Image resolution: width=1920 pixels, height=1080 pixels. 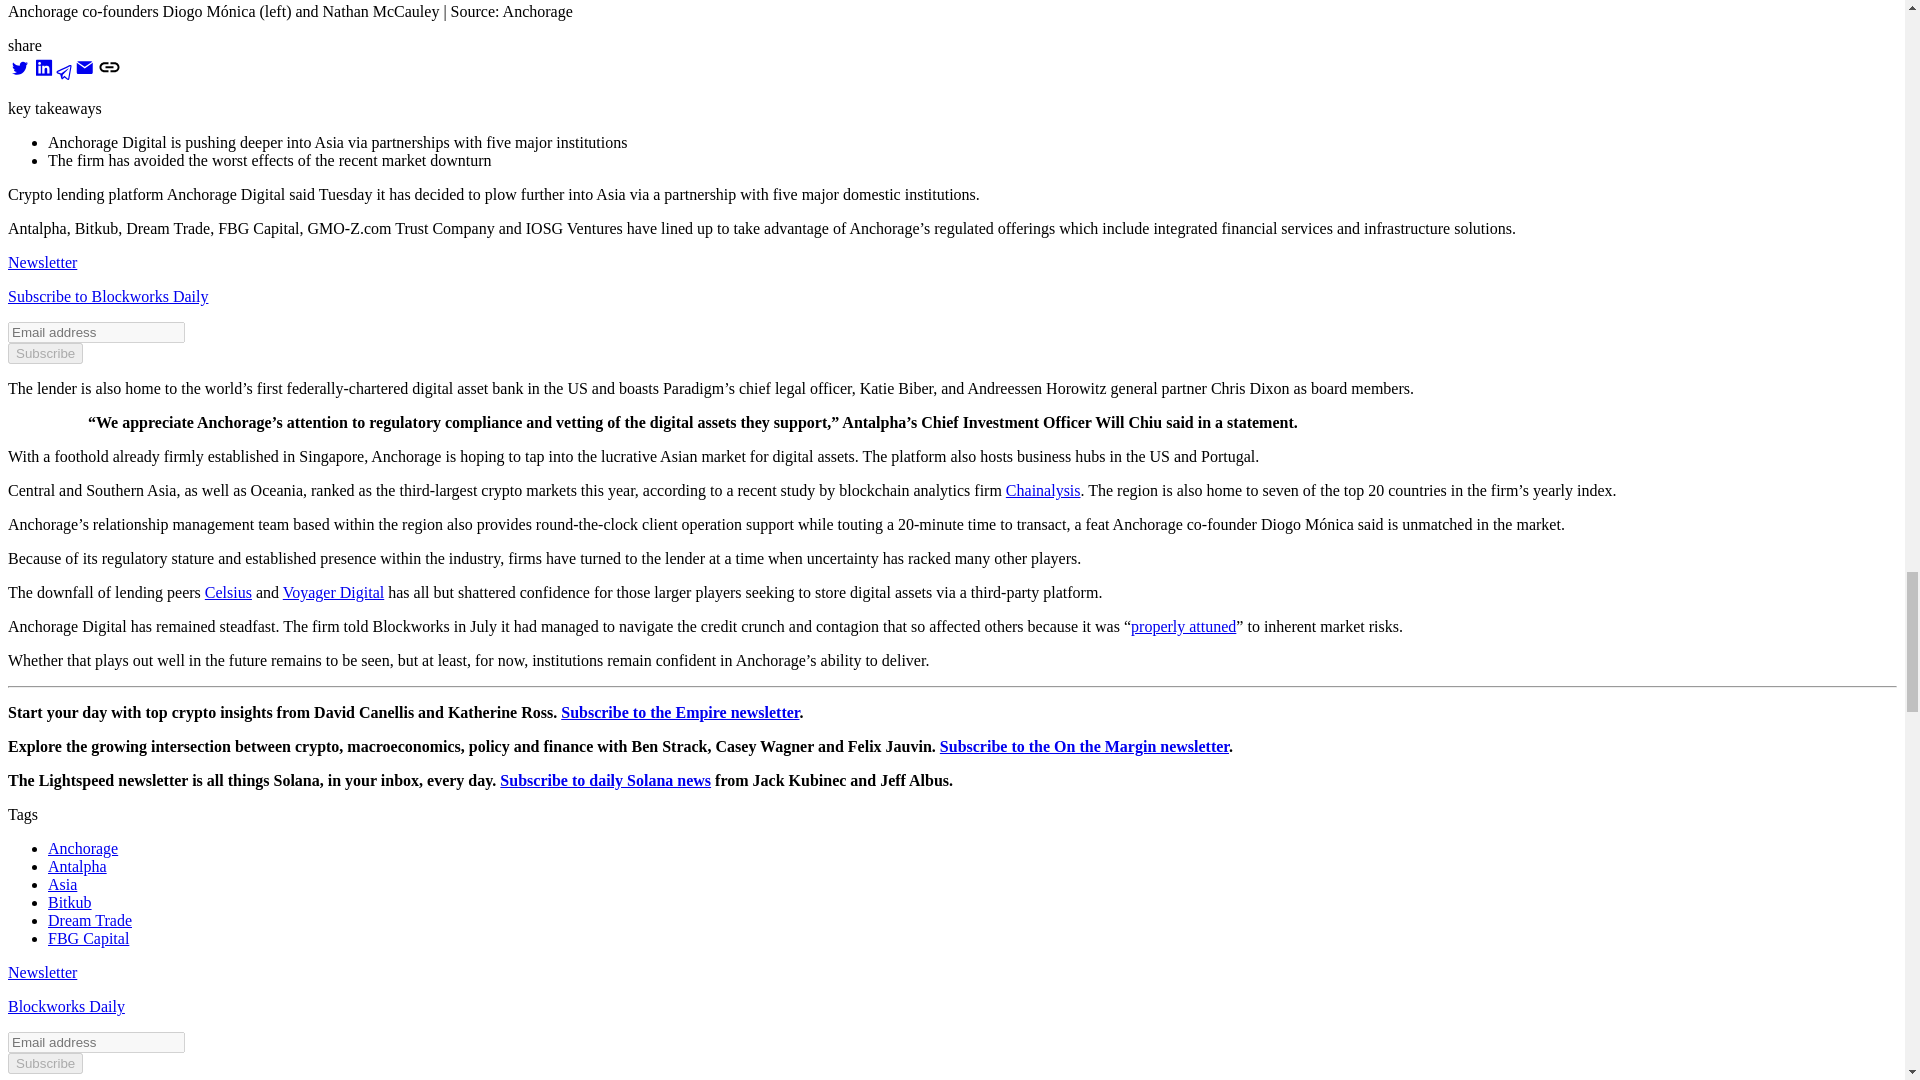 What do you see at coordinates (107, 296) in the screenshot?
I see `Subscribe to Blockworks Daily` at bounding box center [107, 296].